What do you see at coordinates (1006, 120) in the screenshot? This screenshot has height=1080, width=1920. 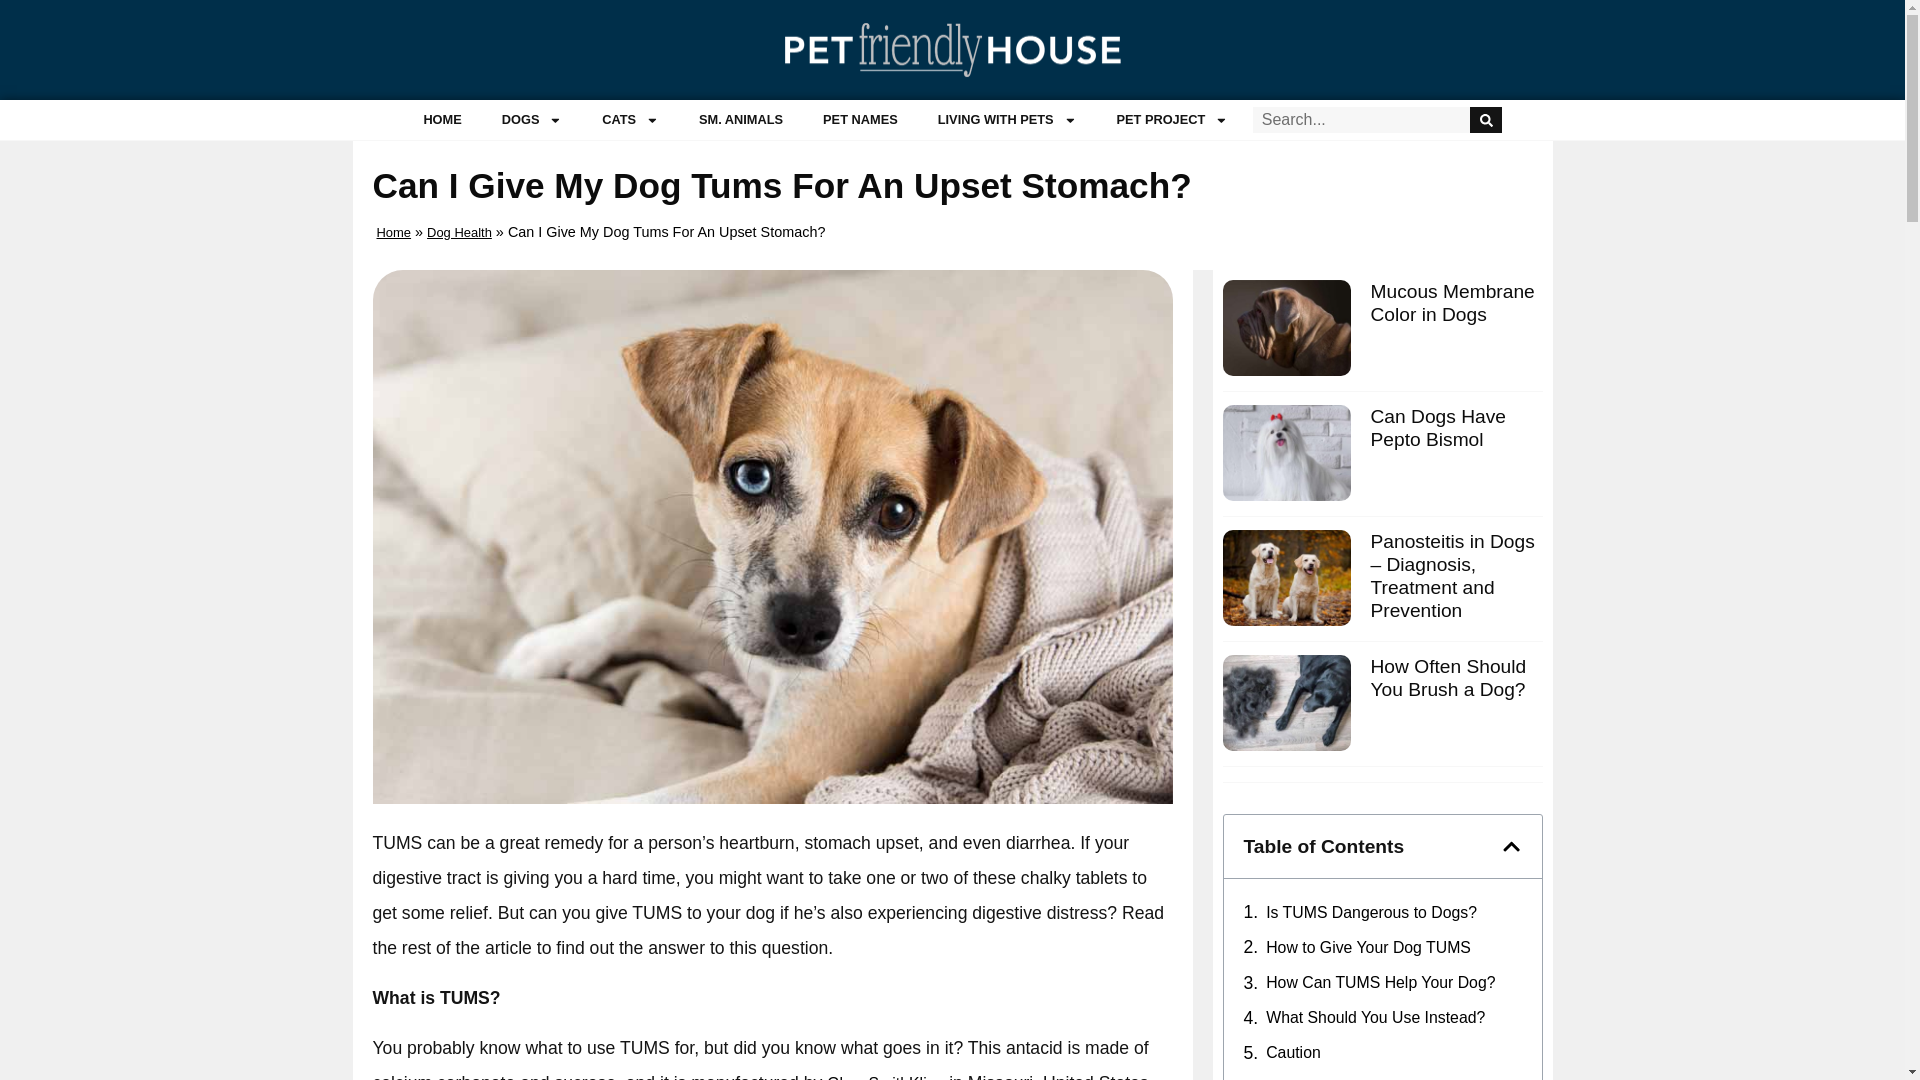 I see `LIVING WITH PETS` at bounding box center [1006, 120].